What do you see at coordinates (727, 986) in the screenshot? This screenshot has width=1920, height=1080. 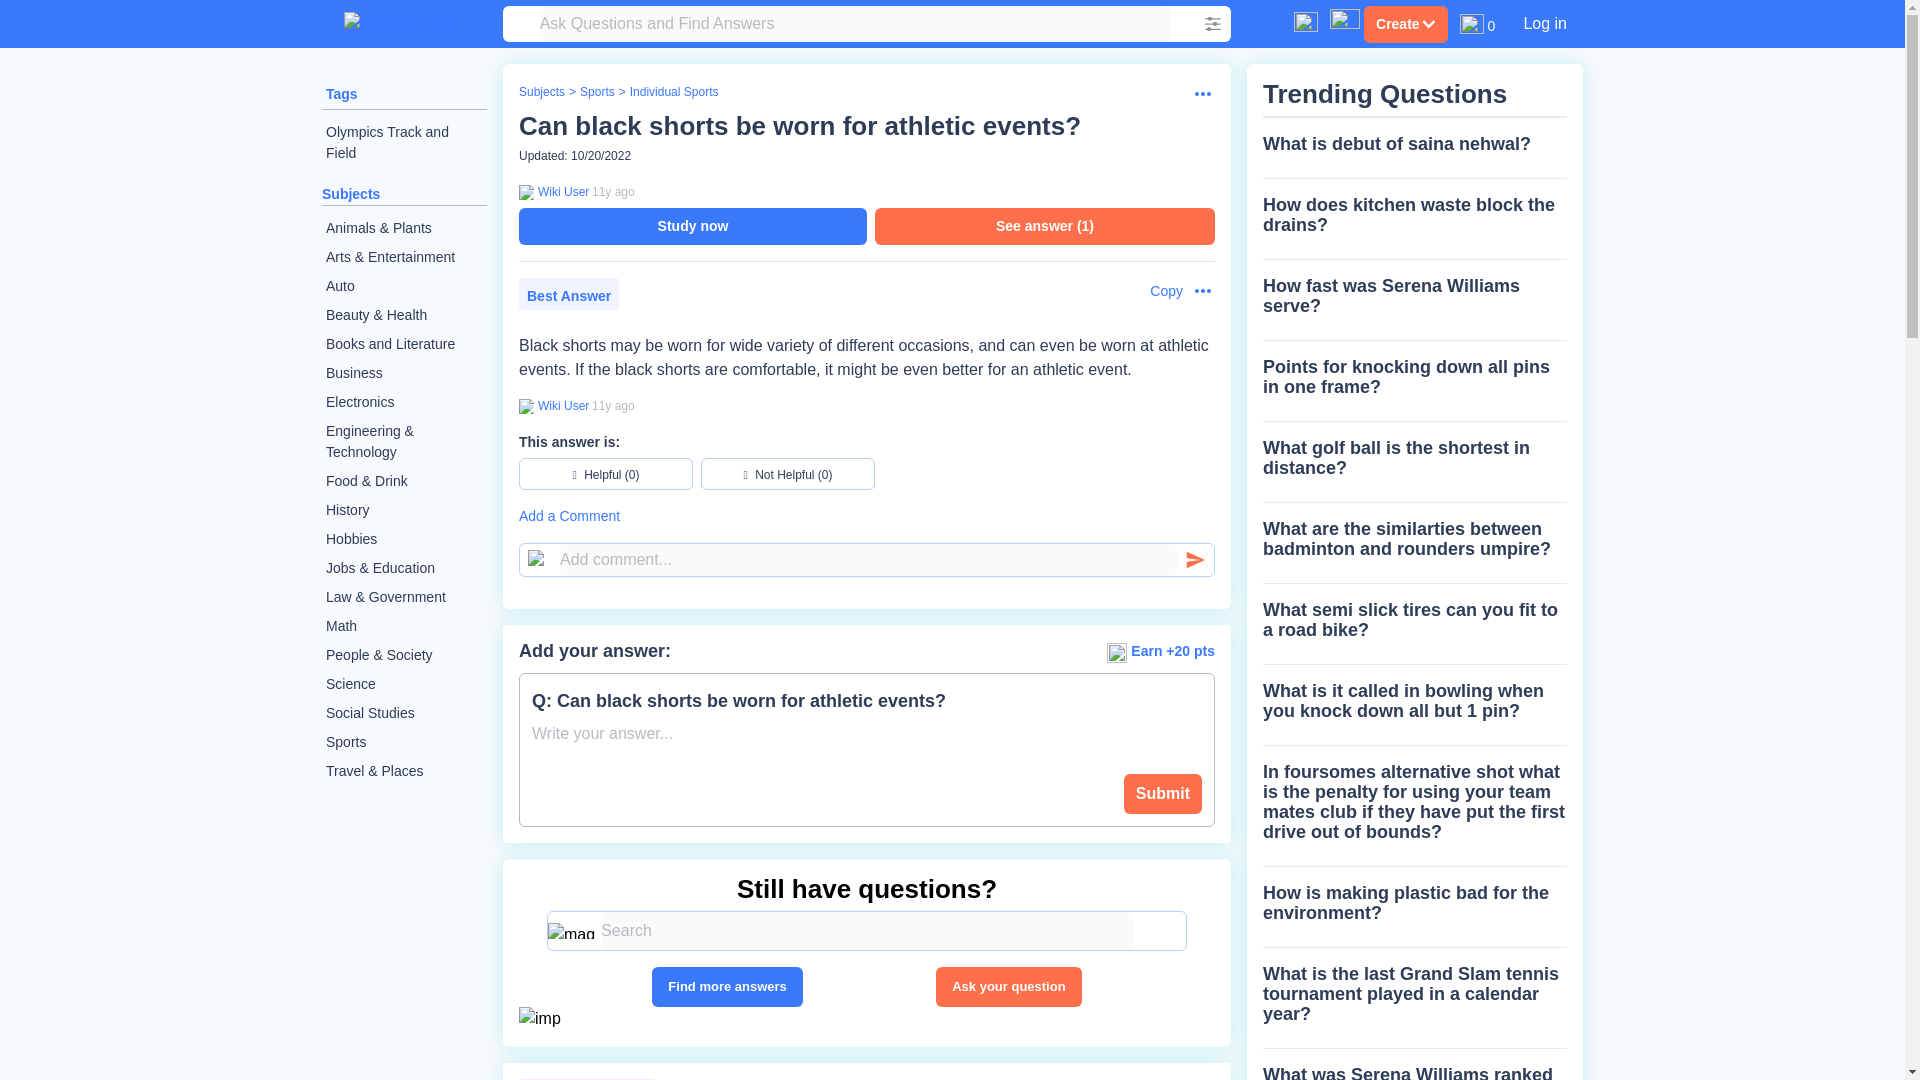 I see `Find more answers` at bounding box center [727, 986].